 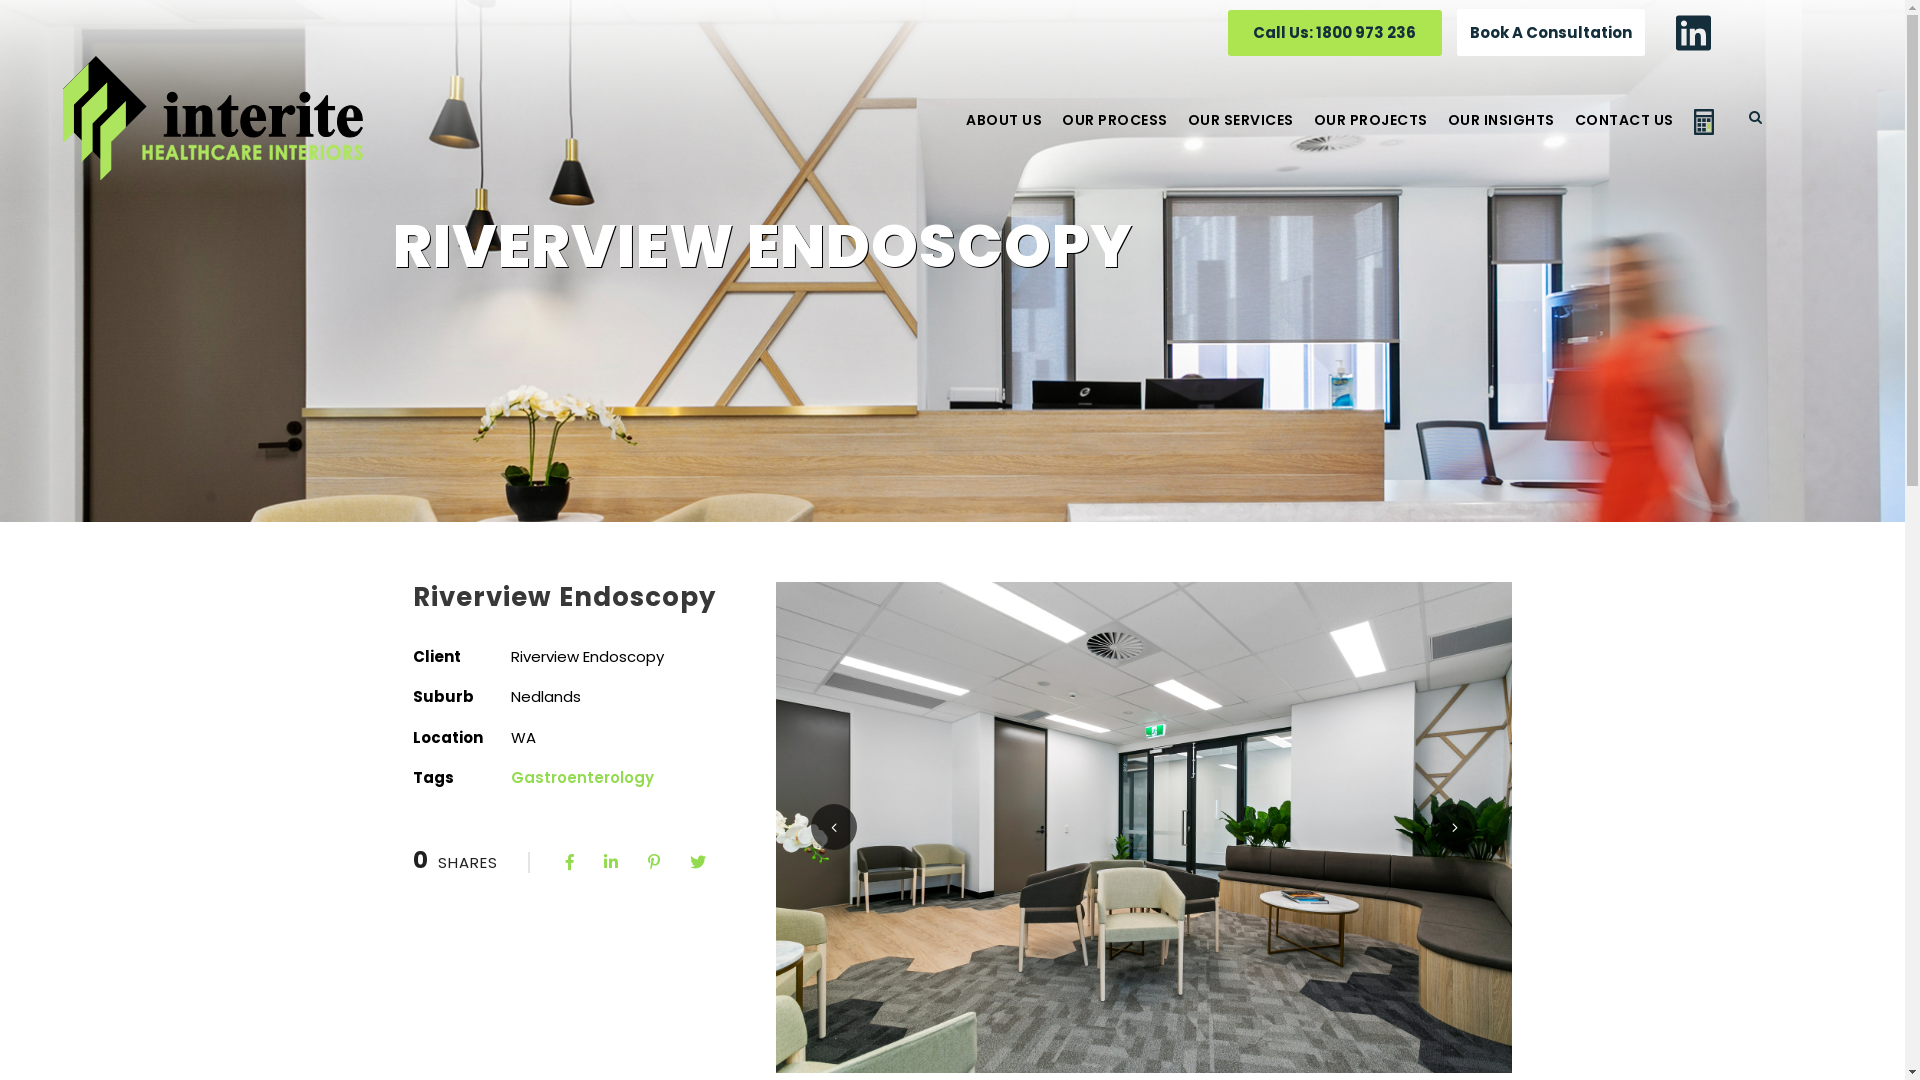 I want to click on OUR INSIGHTS, so click(x=1502, y=134).